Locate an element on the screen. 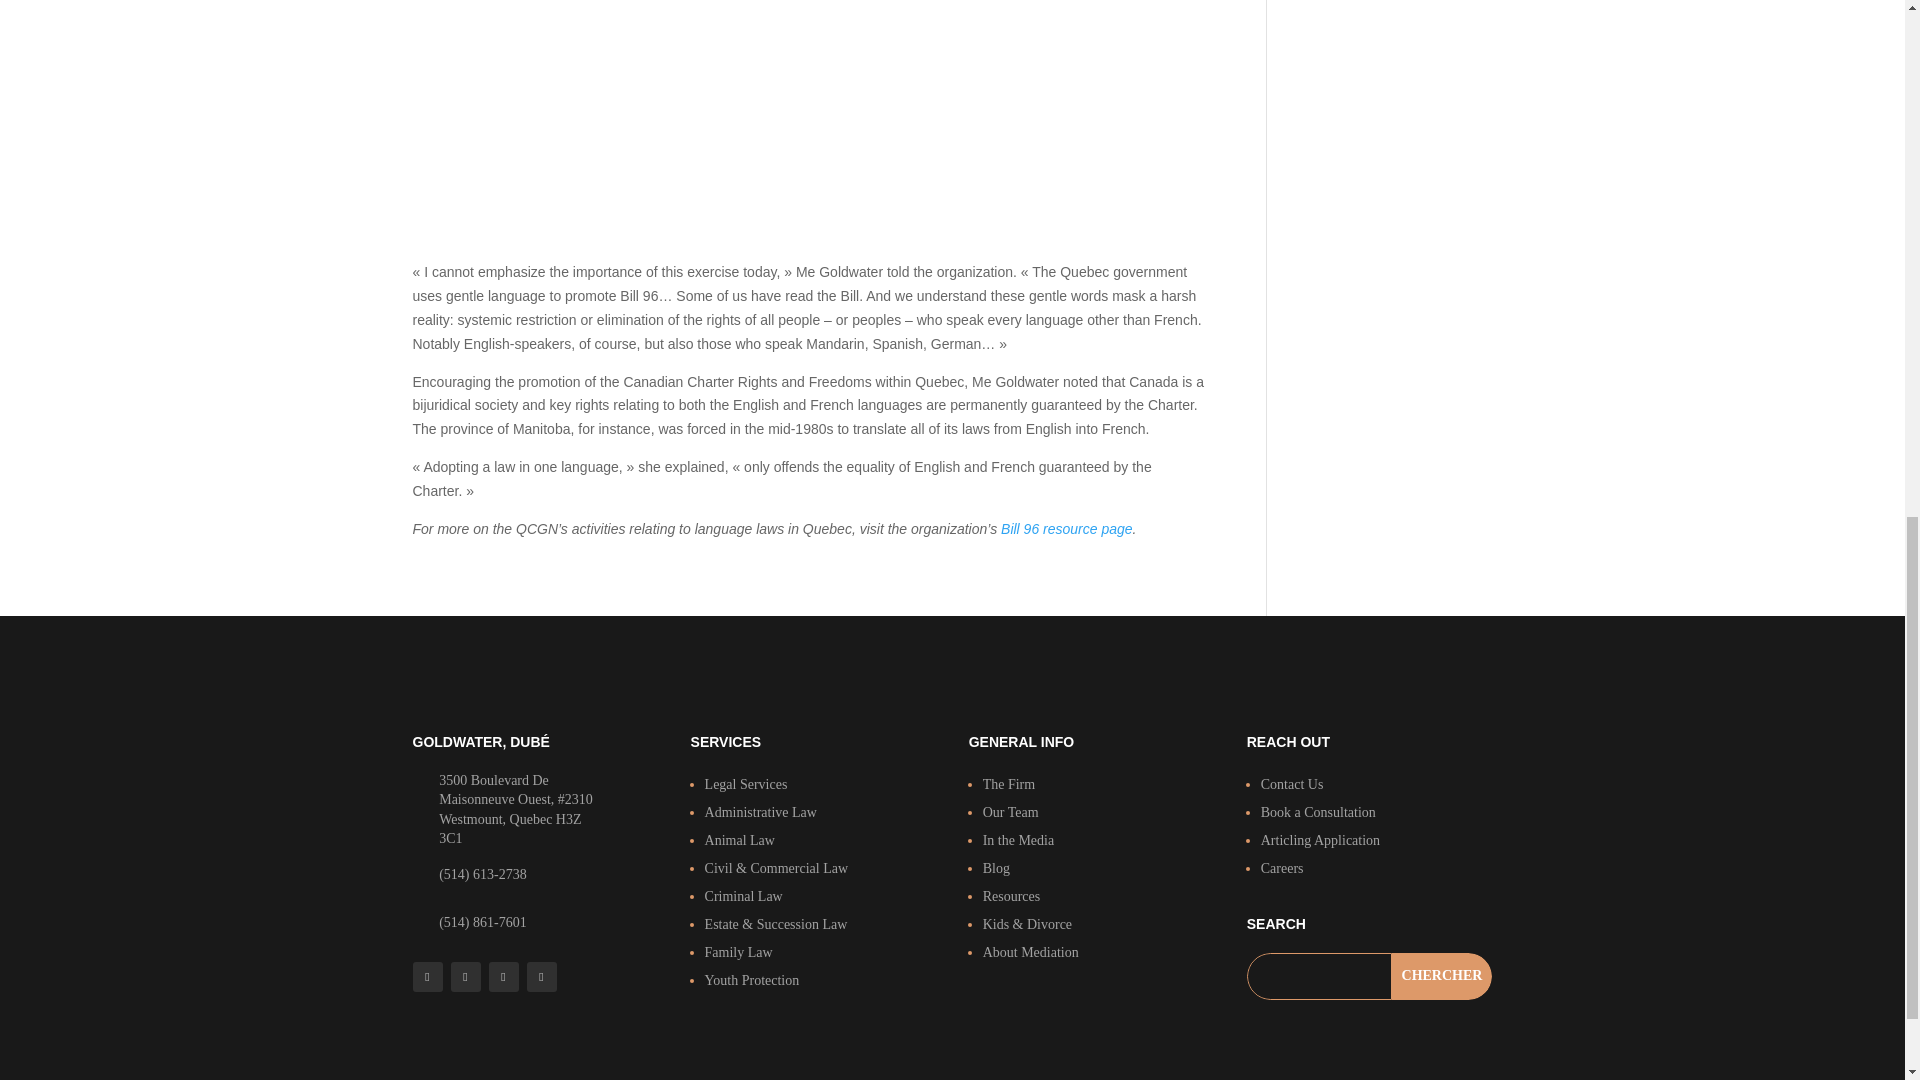 The width and height of the screenshot is (1920, 1080). Suivez sur Facebook is located at coordinates (464, 977).